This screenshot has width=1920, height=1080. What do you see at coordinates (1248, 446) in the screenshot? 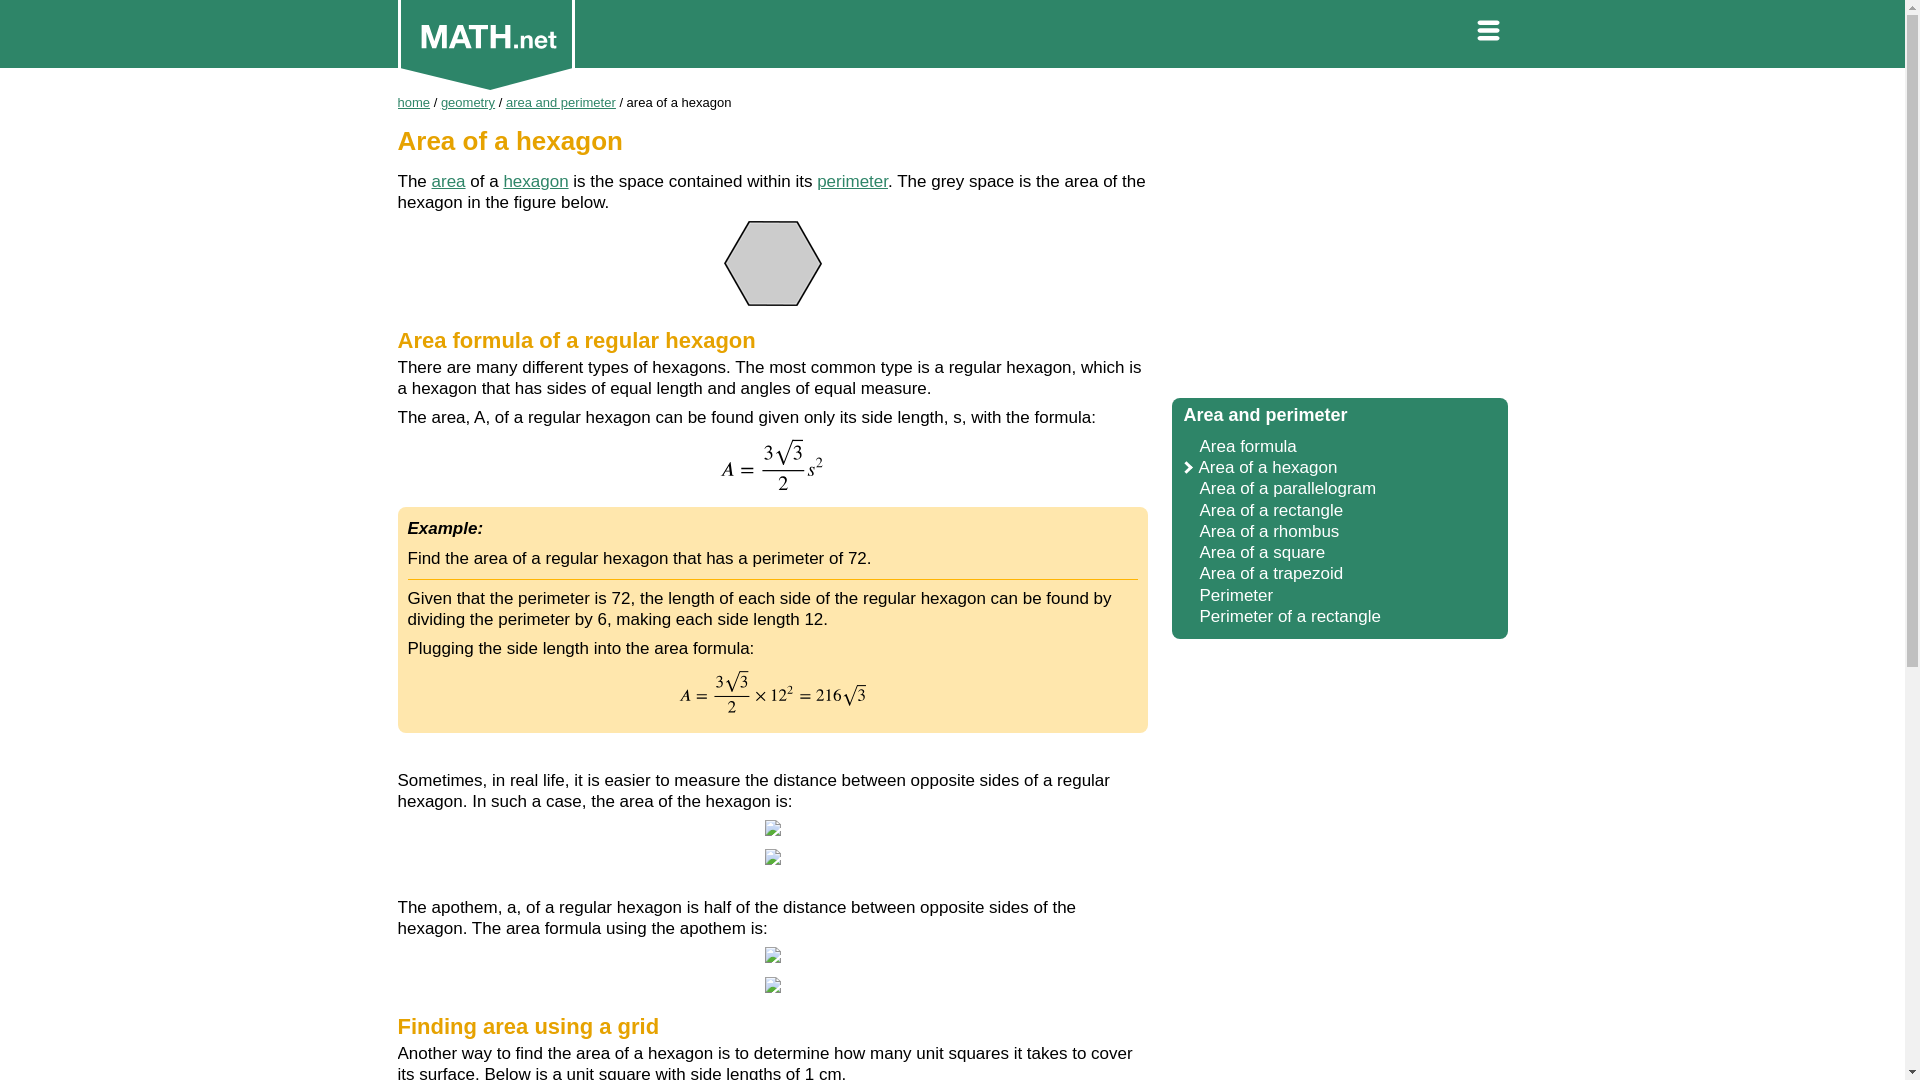
I see `Area formula` at bounding box center [1248, 446].